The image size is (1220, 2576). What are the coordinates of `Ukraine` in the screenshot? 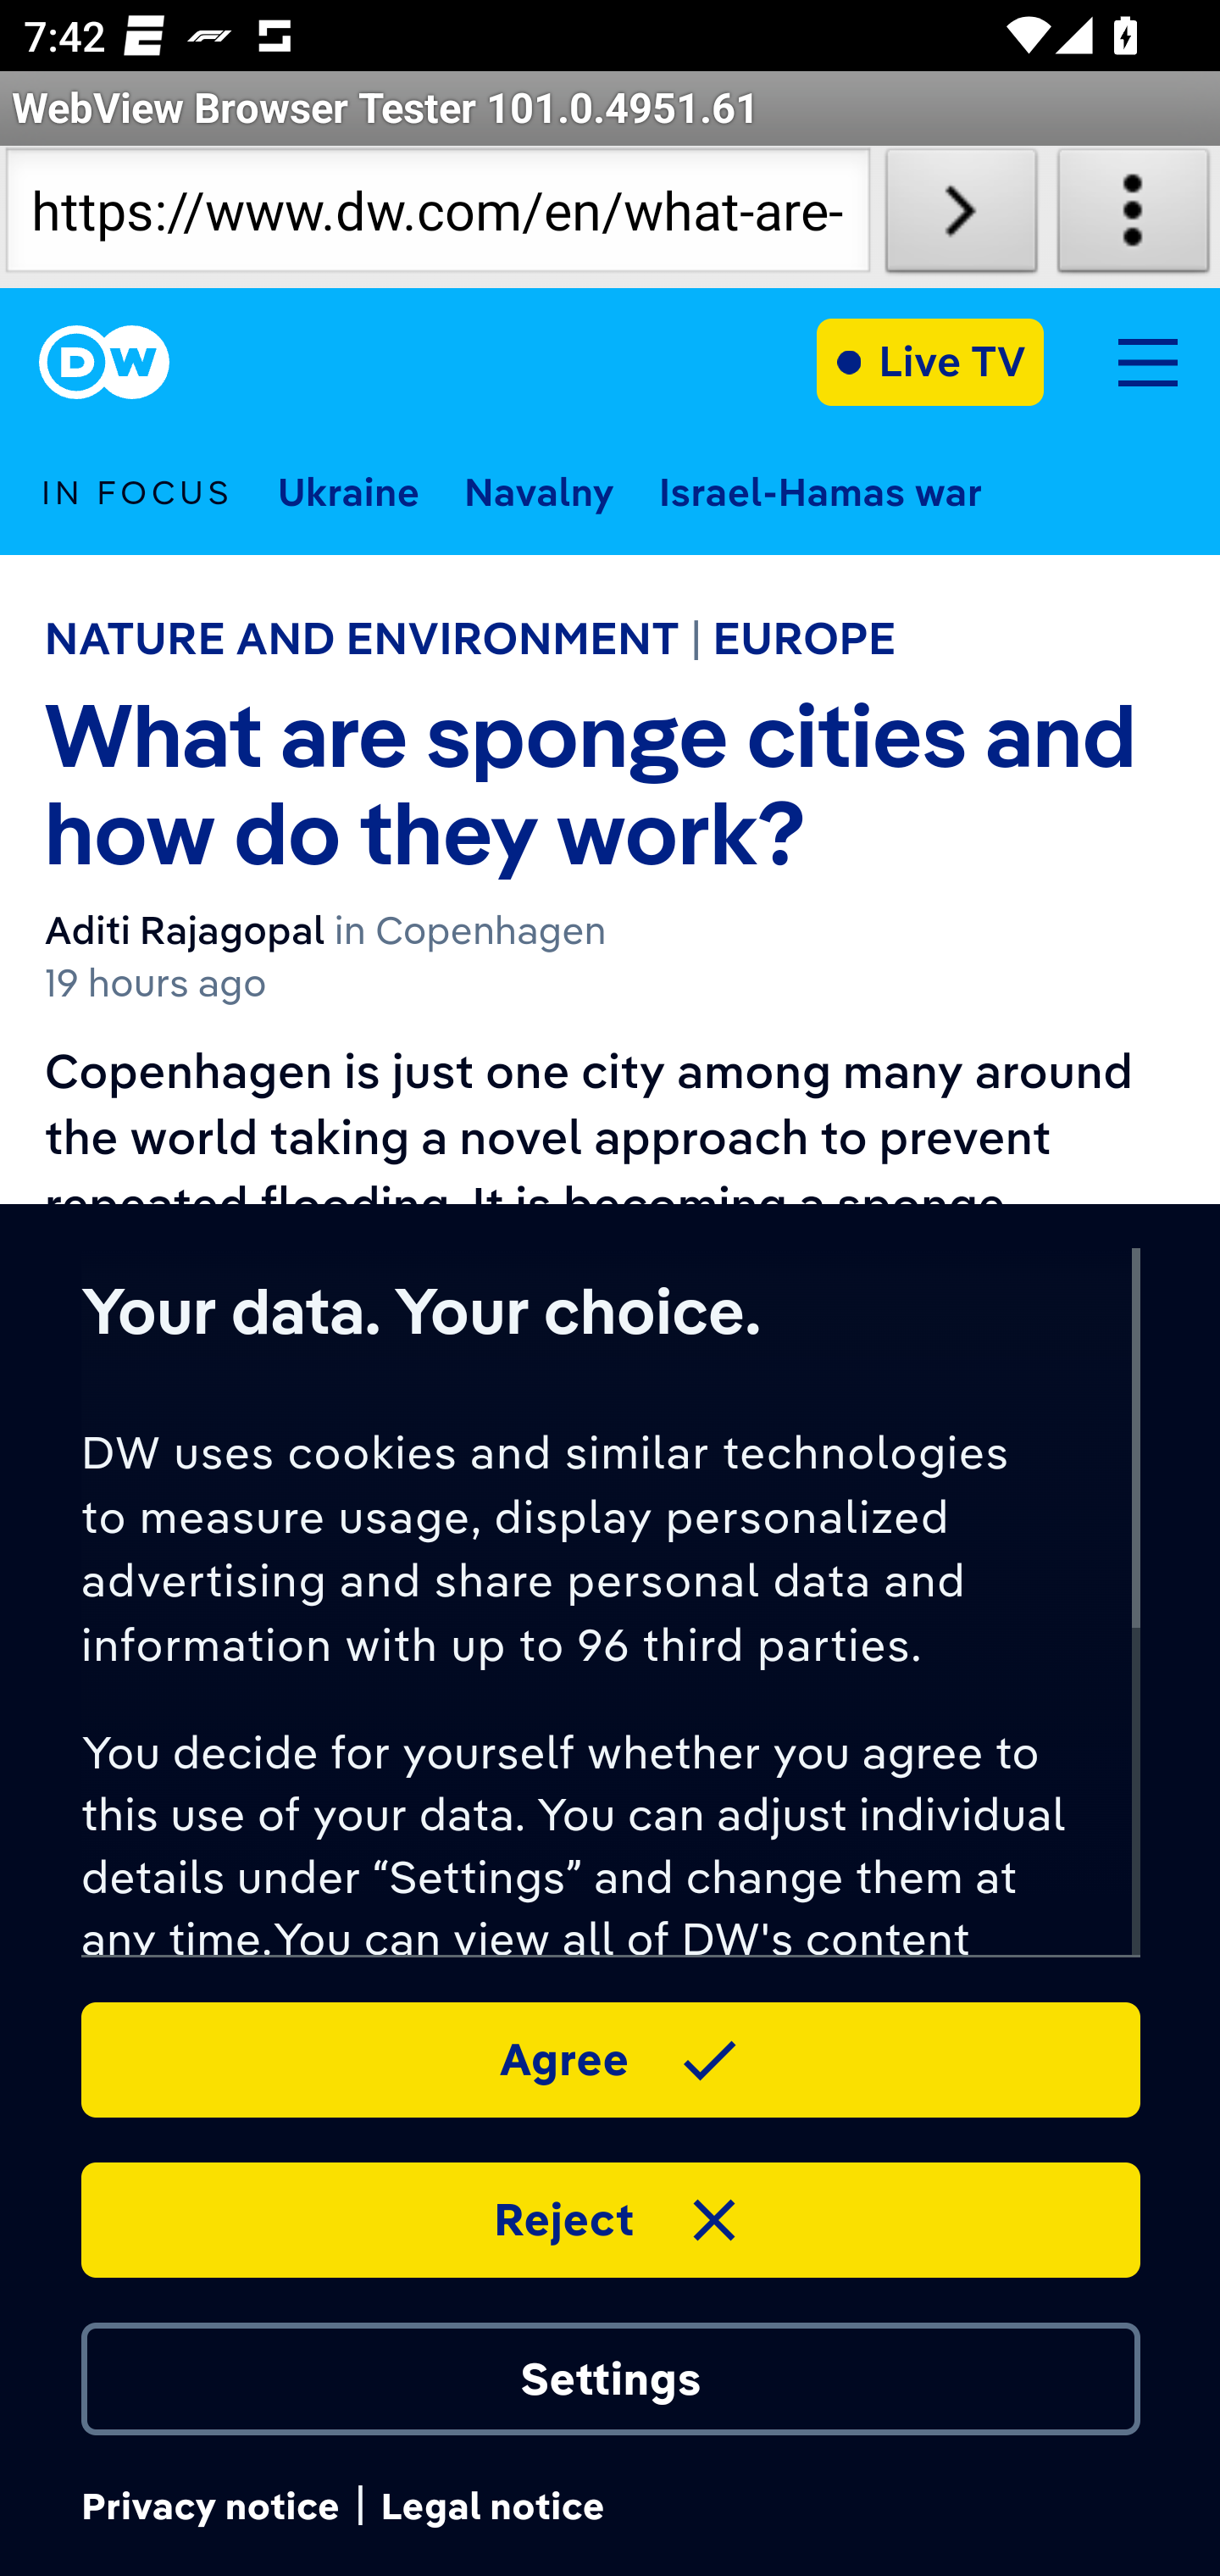 It's located at (347, 491).